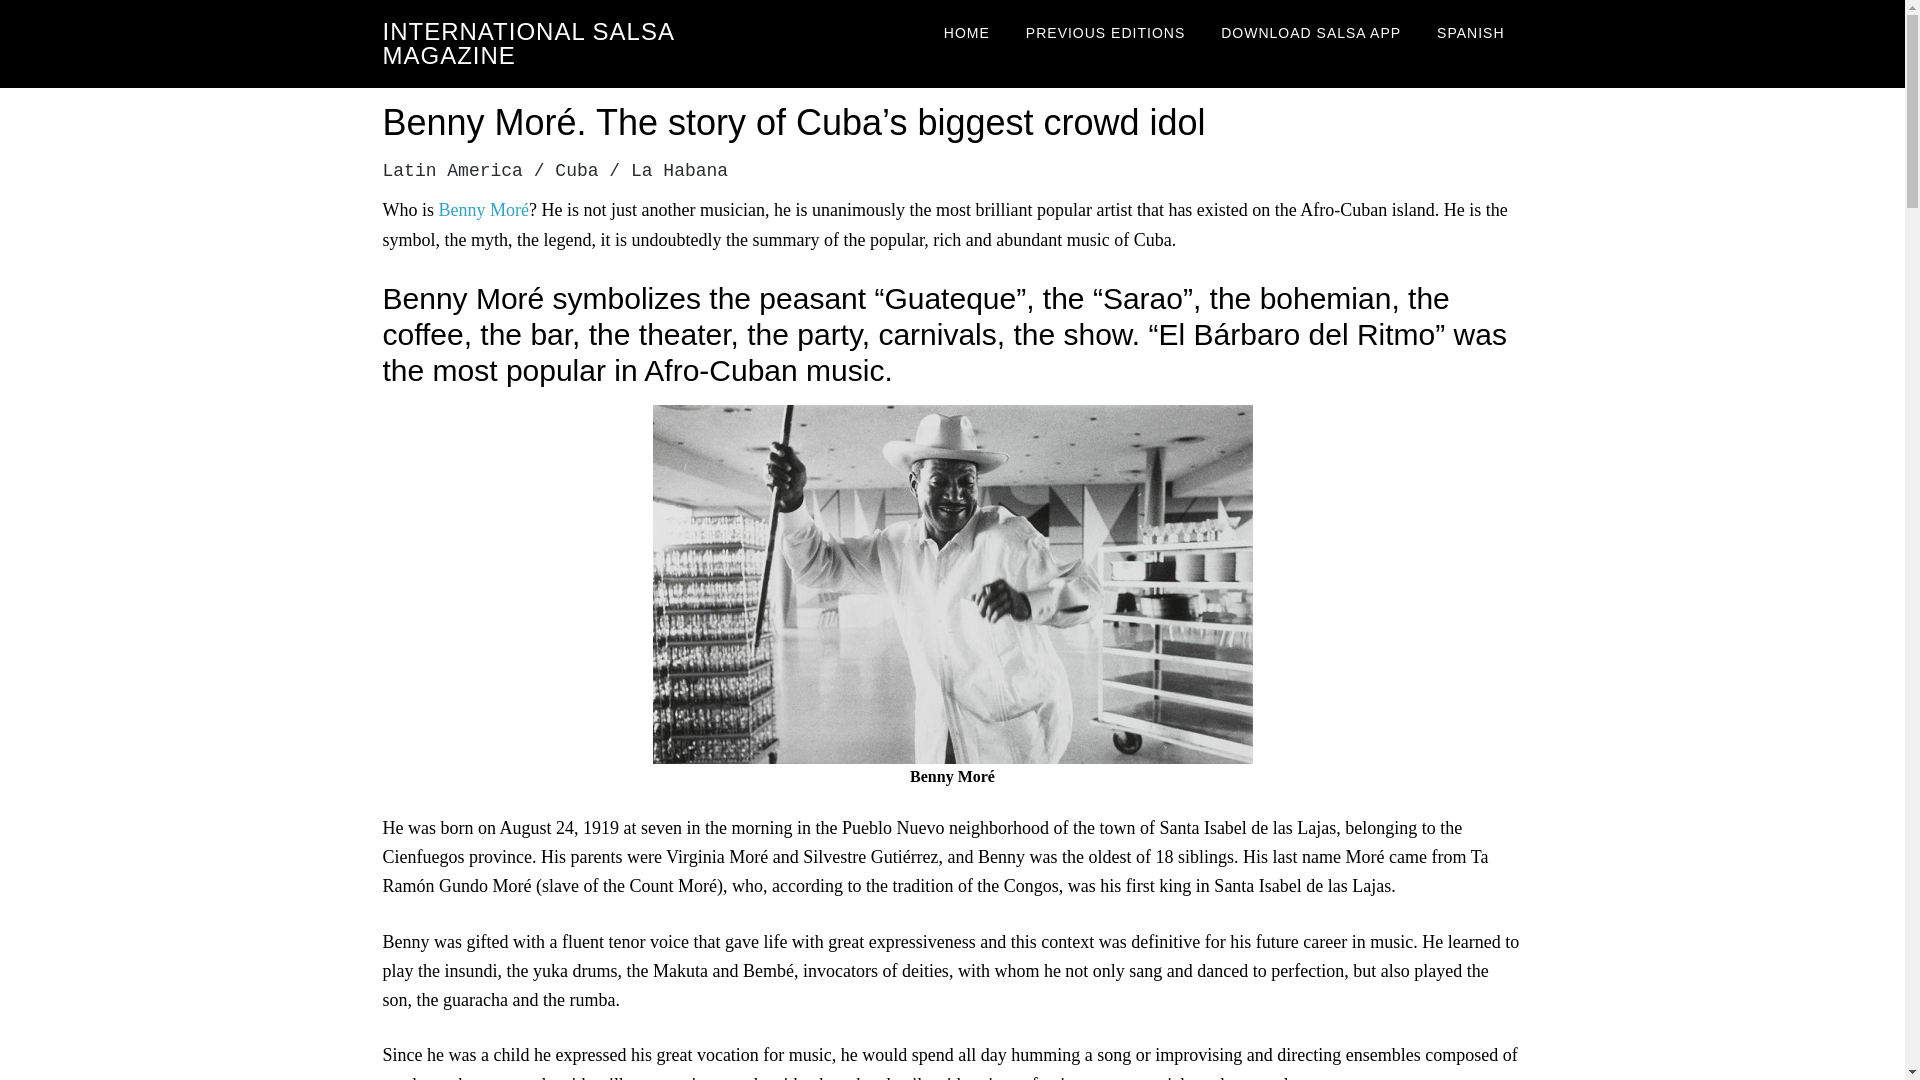 The image size is (1920, 1080). I want to click on HOME, so click(966, 32).